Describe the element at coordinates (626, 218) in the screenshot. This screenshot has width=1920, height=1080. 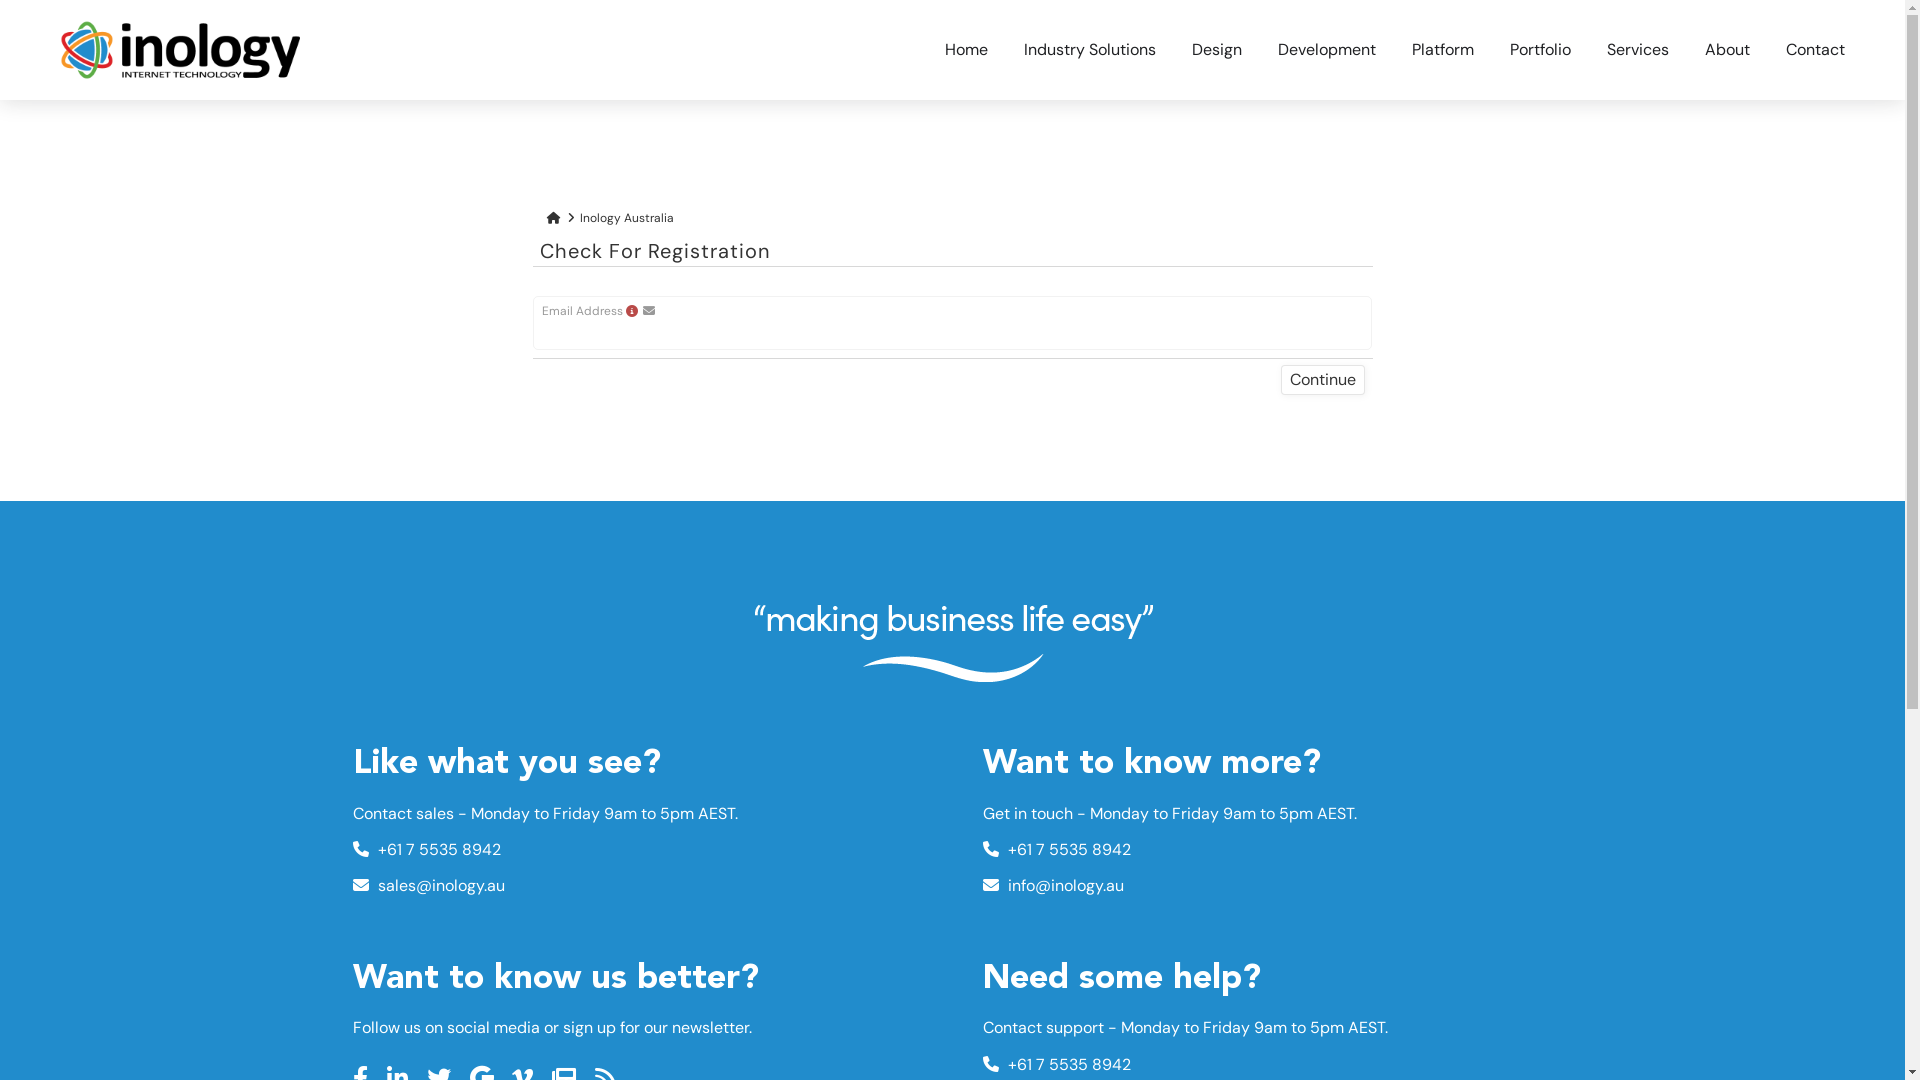
I see `Inology Australia` at that location.